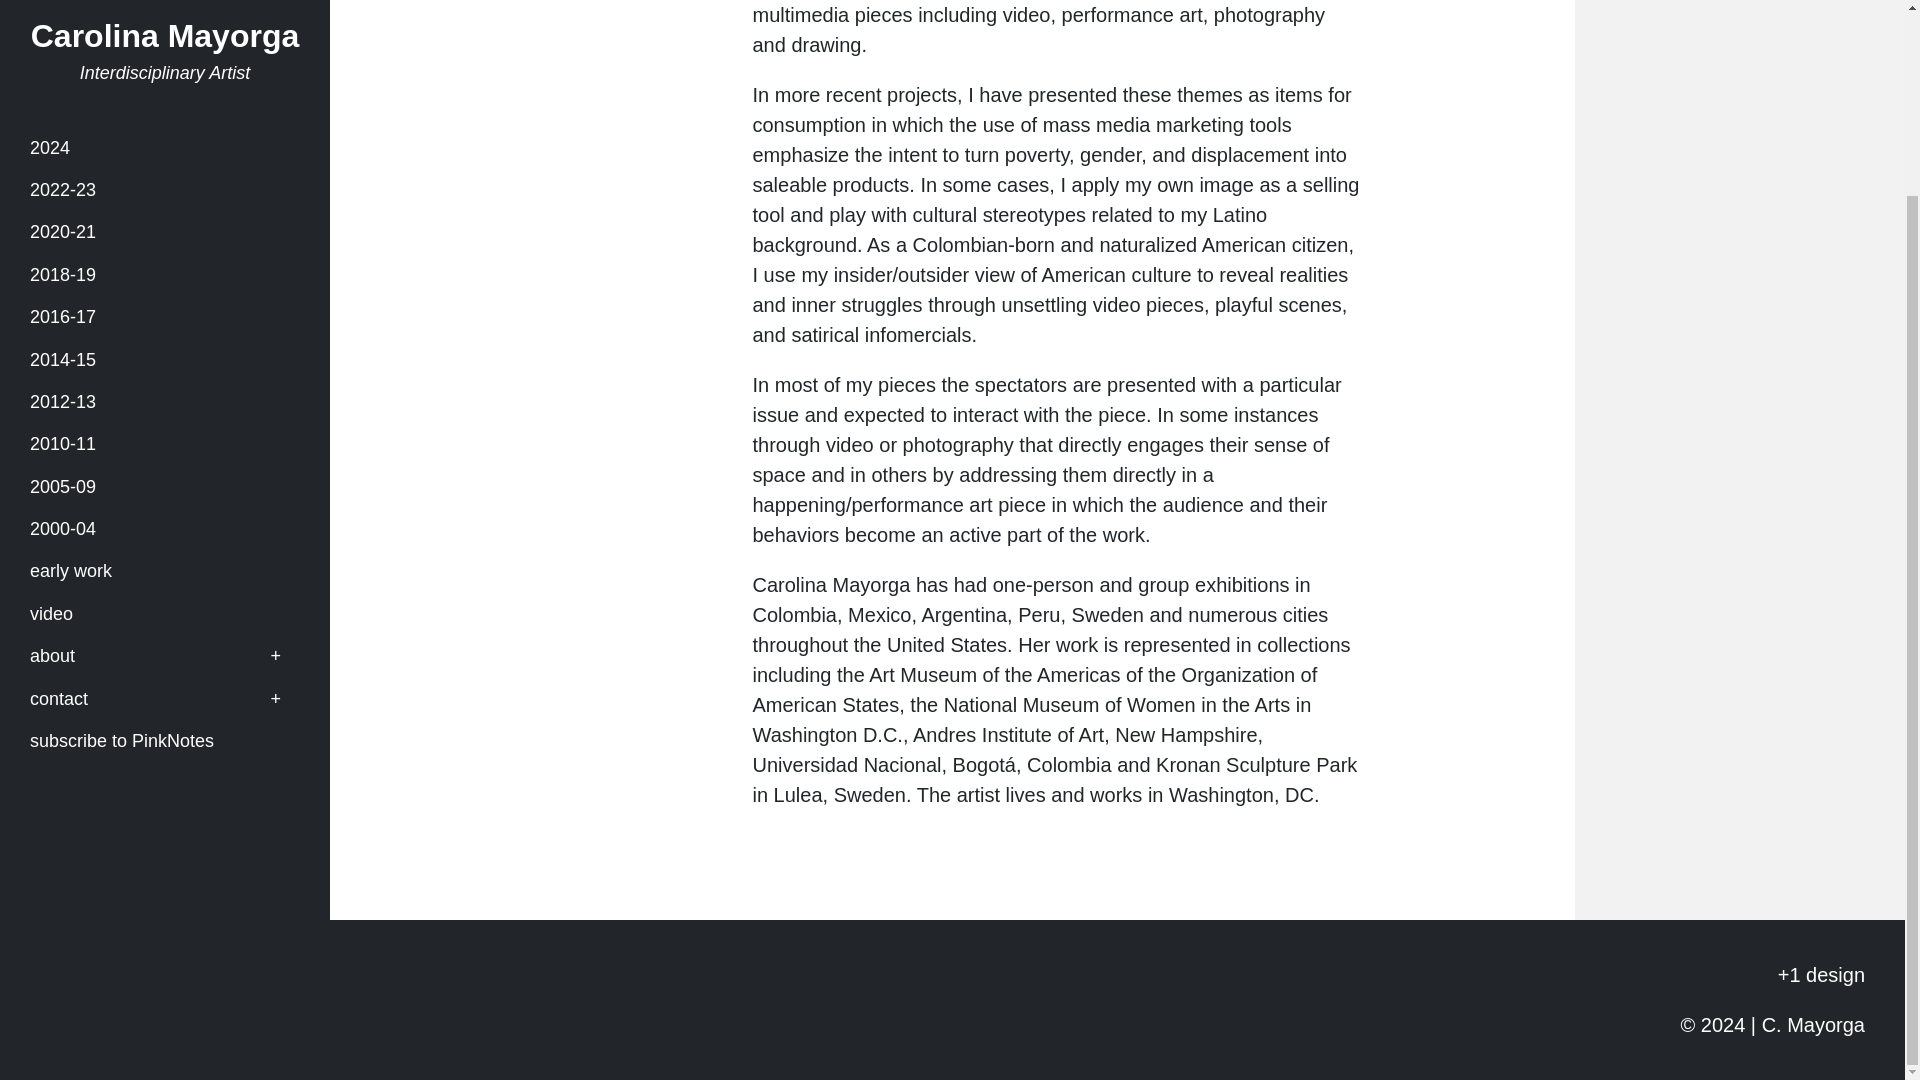  Describe the element at coordinates (164, 134) in the screenshot. I see `2014-15` at that location.